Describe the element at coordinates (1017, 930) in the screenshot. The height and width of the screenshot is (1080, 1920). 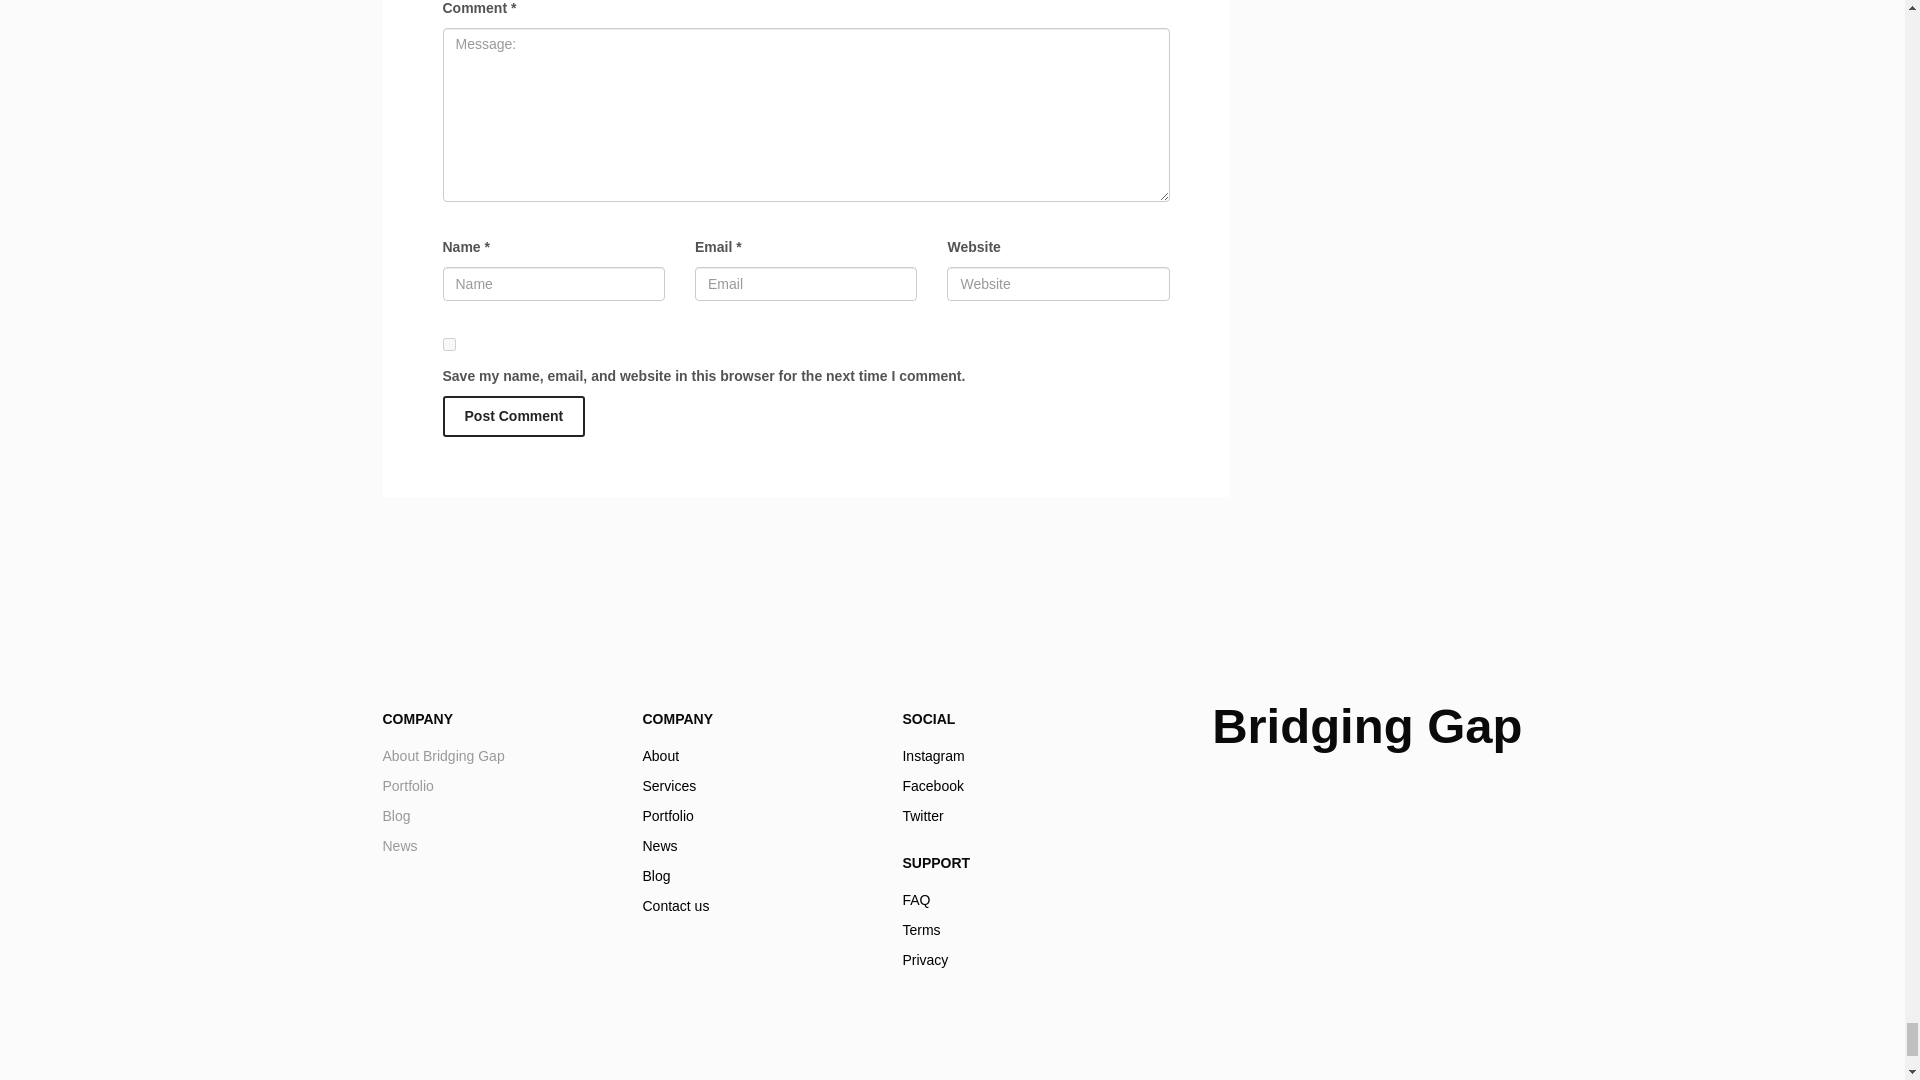
I see `Post Comment` at that location.